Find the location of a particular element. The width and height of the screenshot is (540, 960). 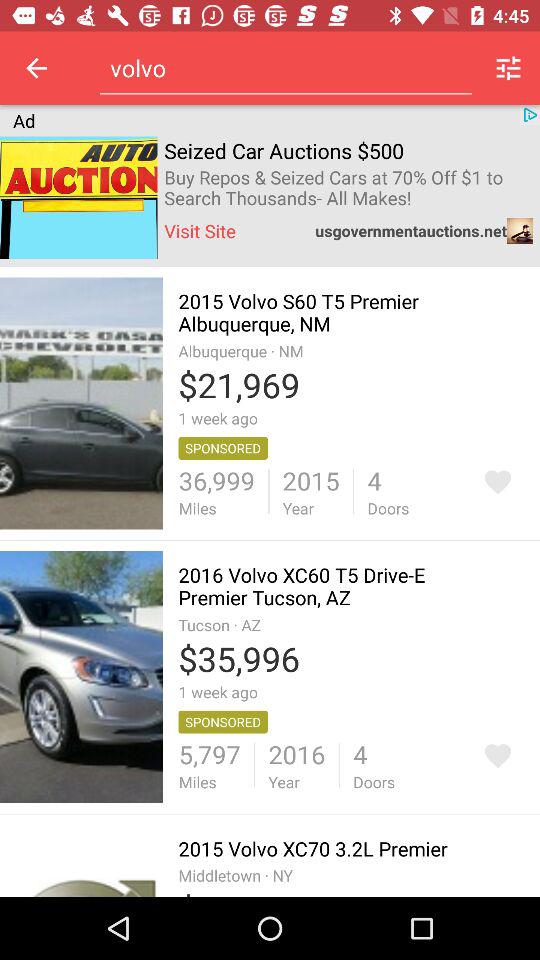

favorites the car listing is located at coordinates (498, 482).